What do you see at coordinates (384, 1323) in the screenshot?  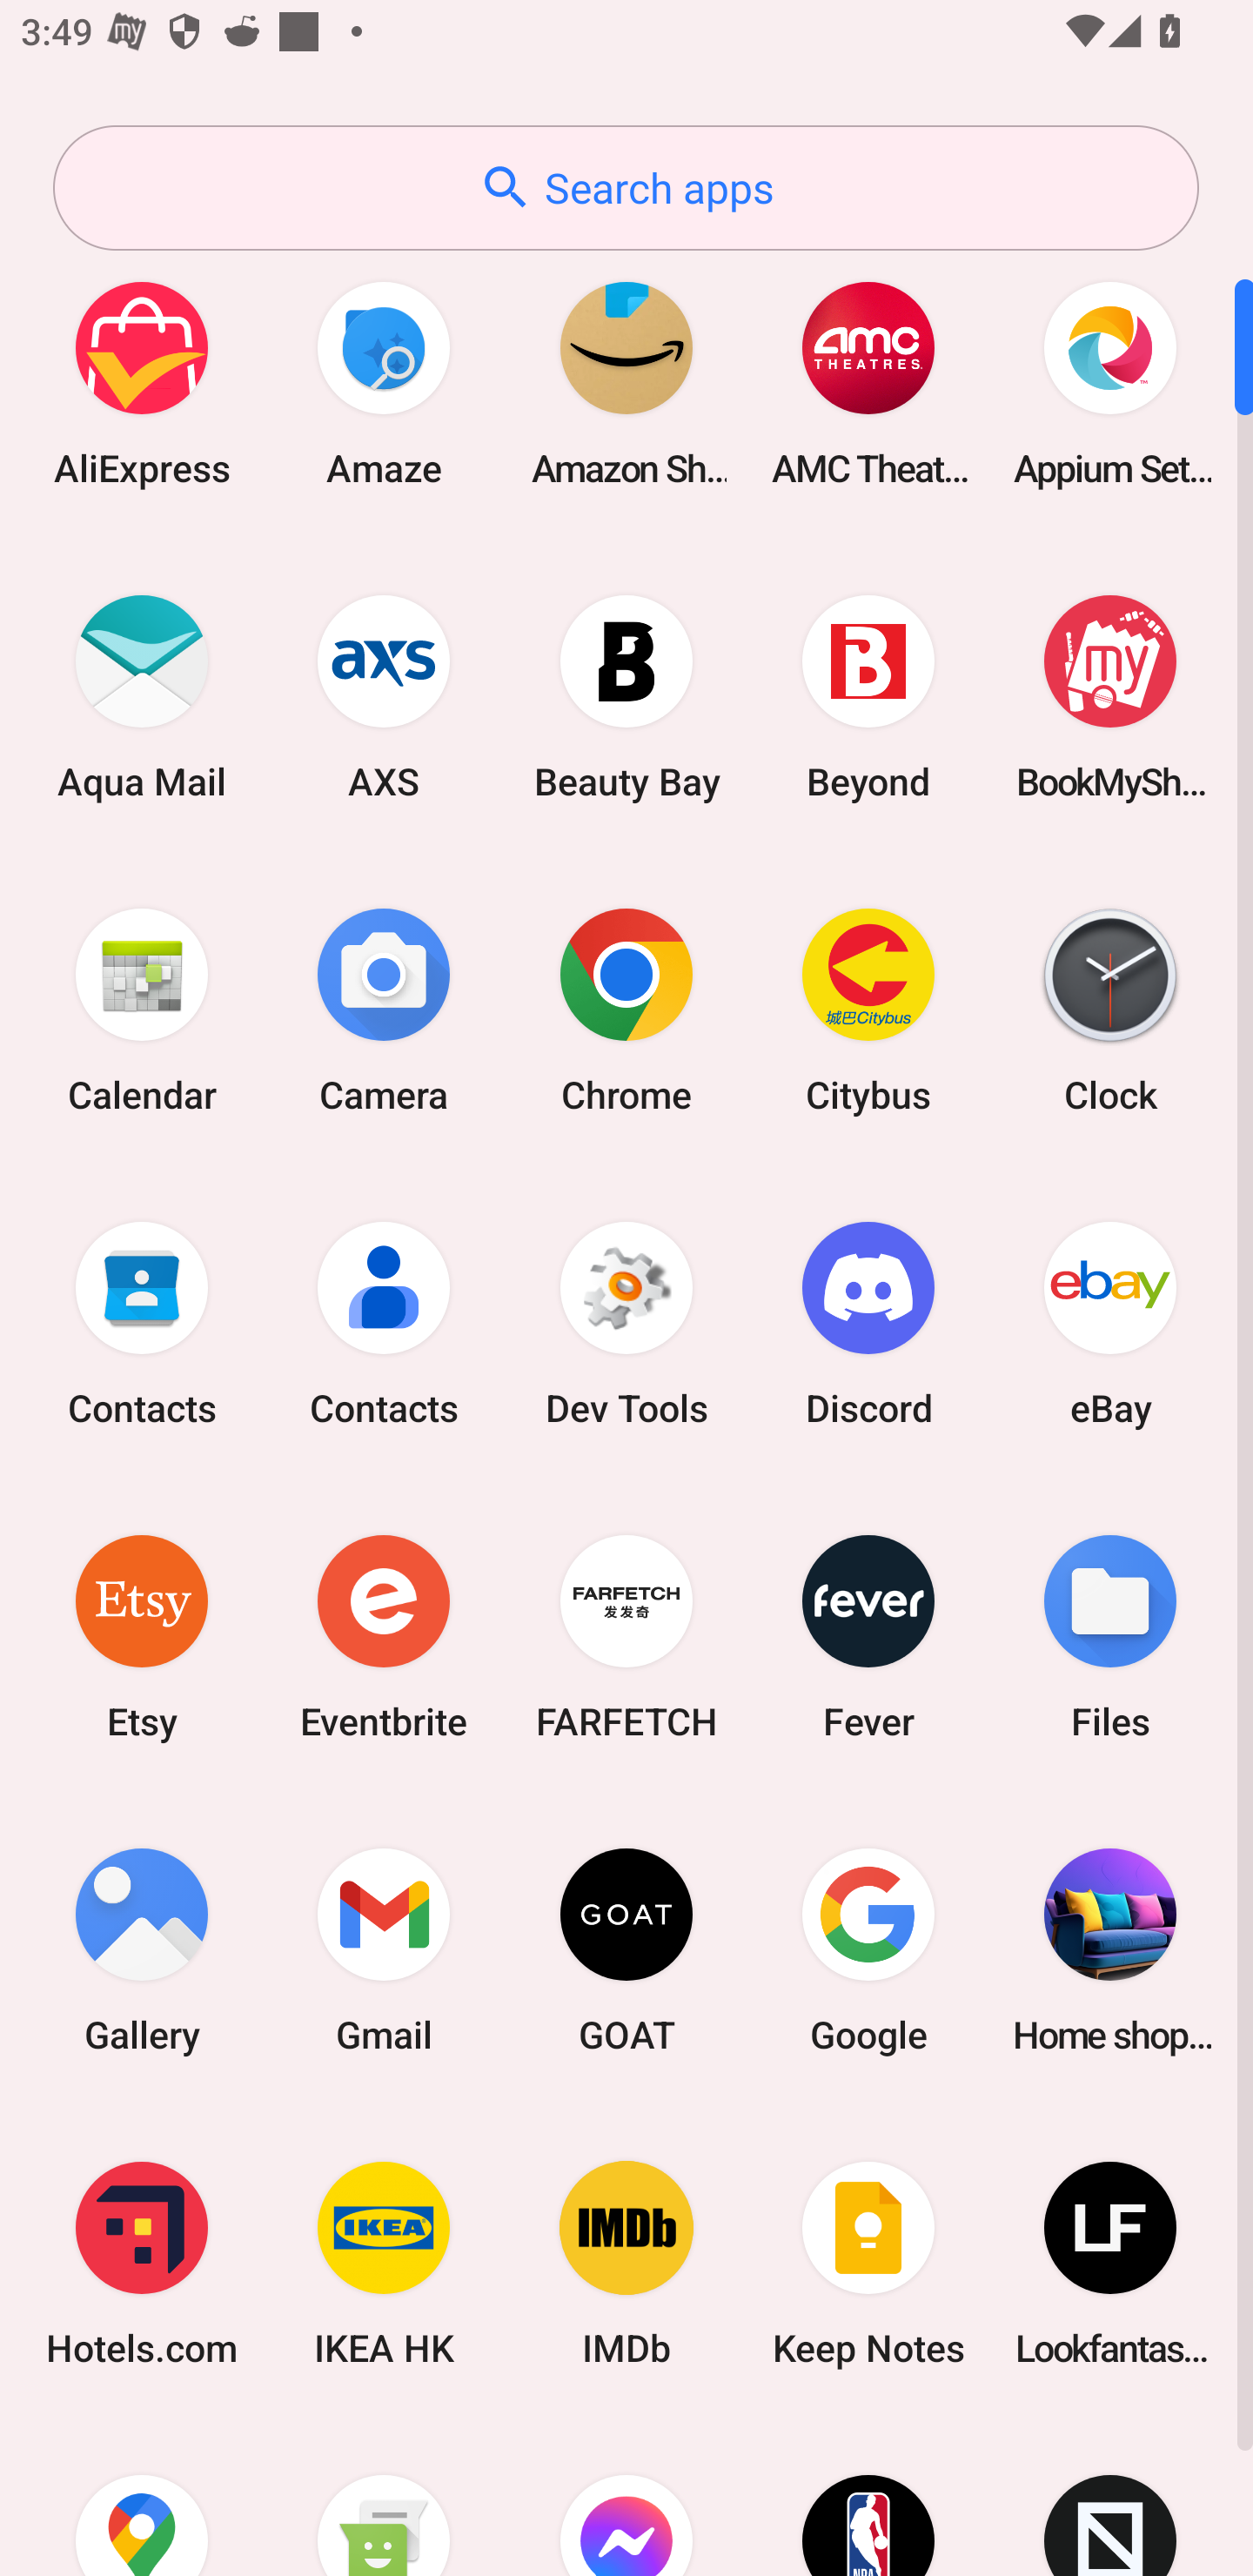 I see `Contacts` at bounding box center [384, 1323].